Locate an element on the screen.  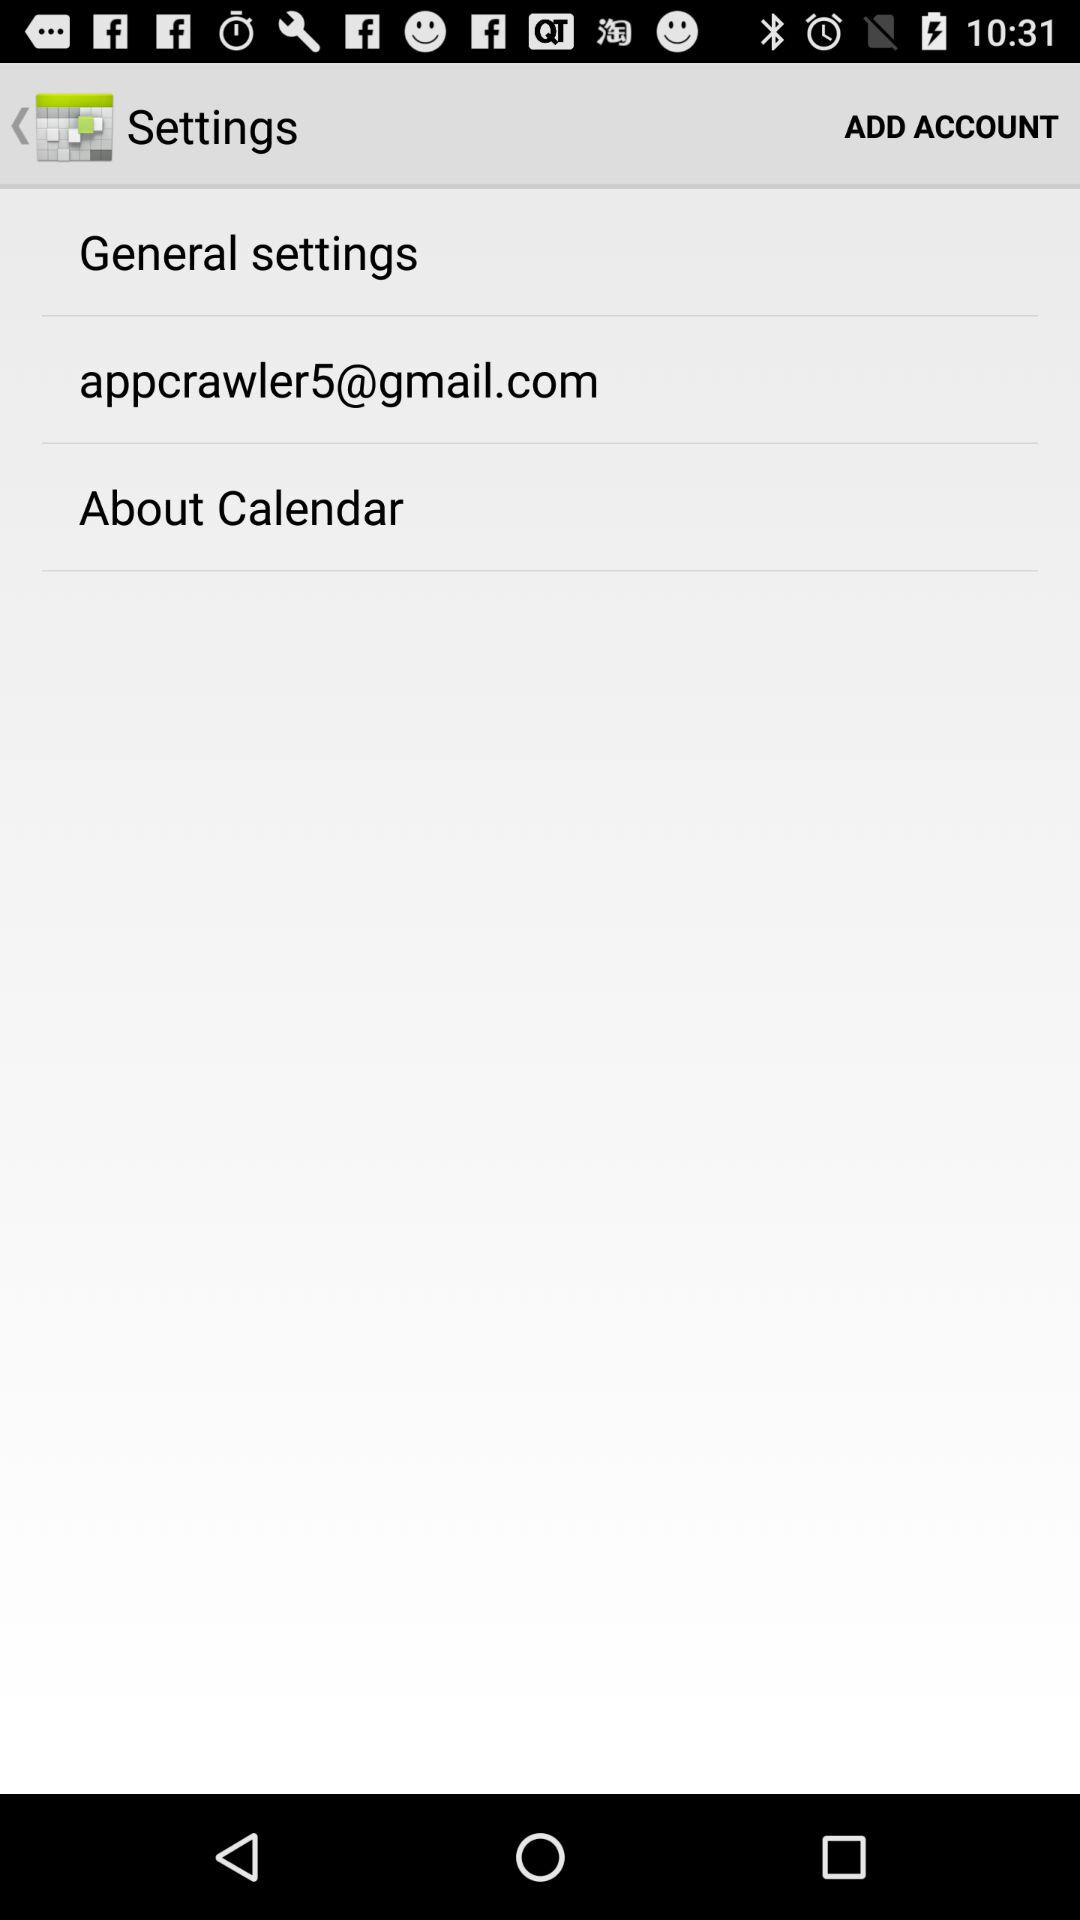
swipe to the about calendar item is located at coordinates (240, 506).